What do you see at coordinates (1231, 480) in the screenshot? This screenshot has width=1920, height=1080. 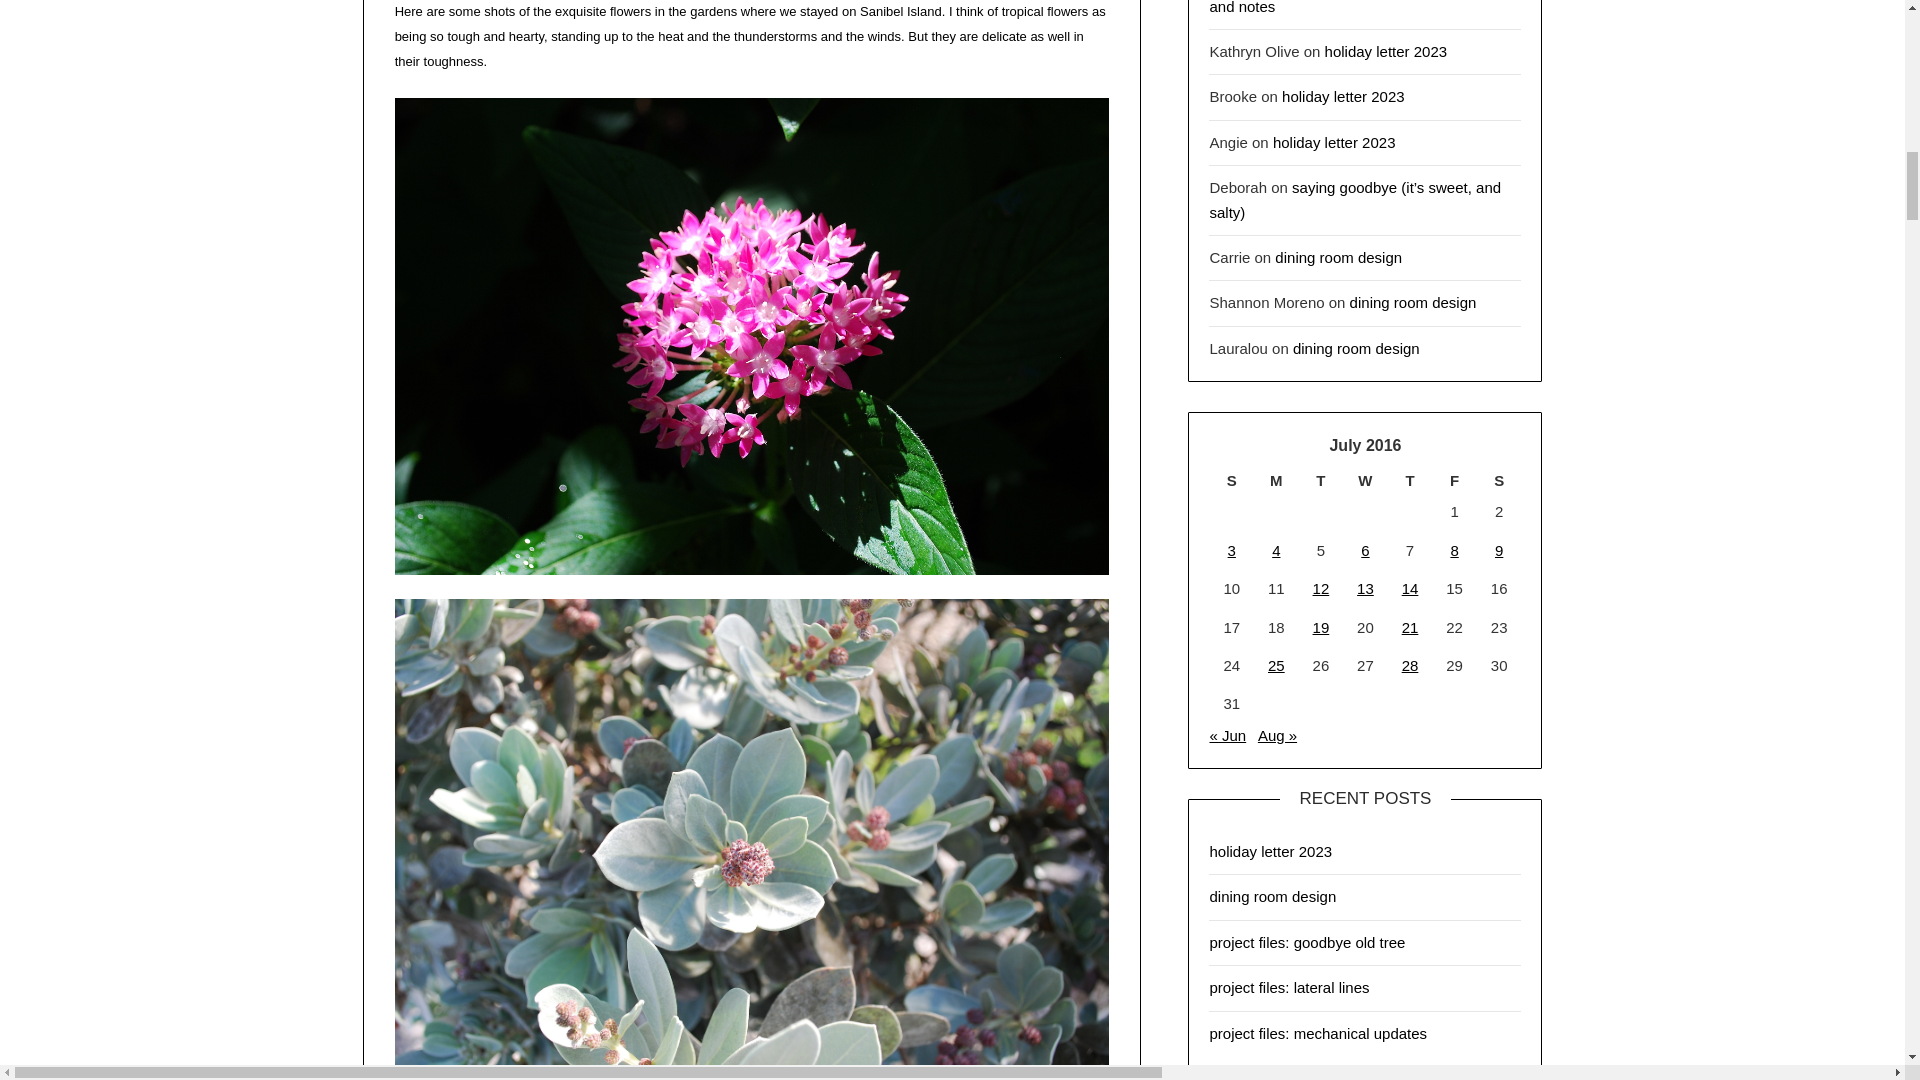 I see `Sunday` at bounding box center [1231, 480].